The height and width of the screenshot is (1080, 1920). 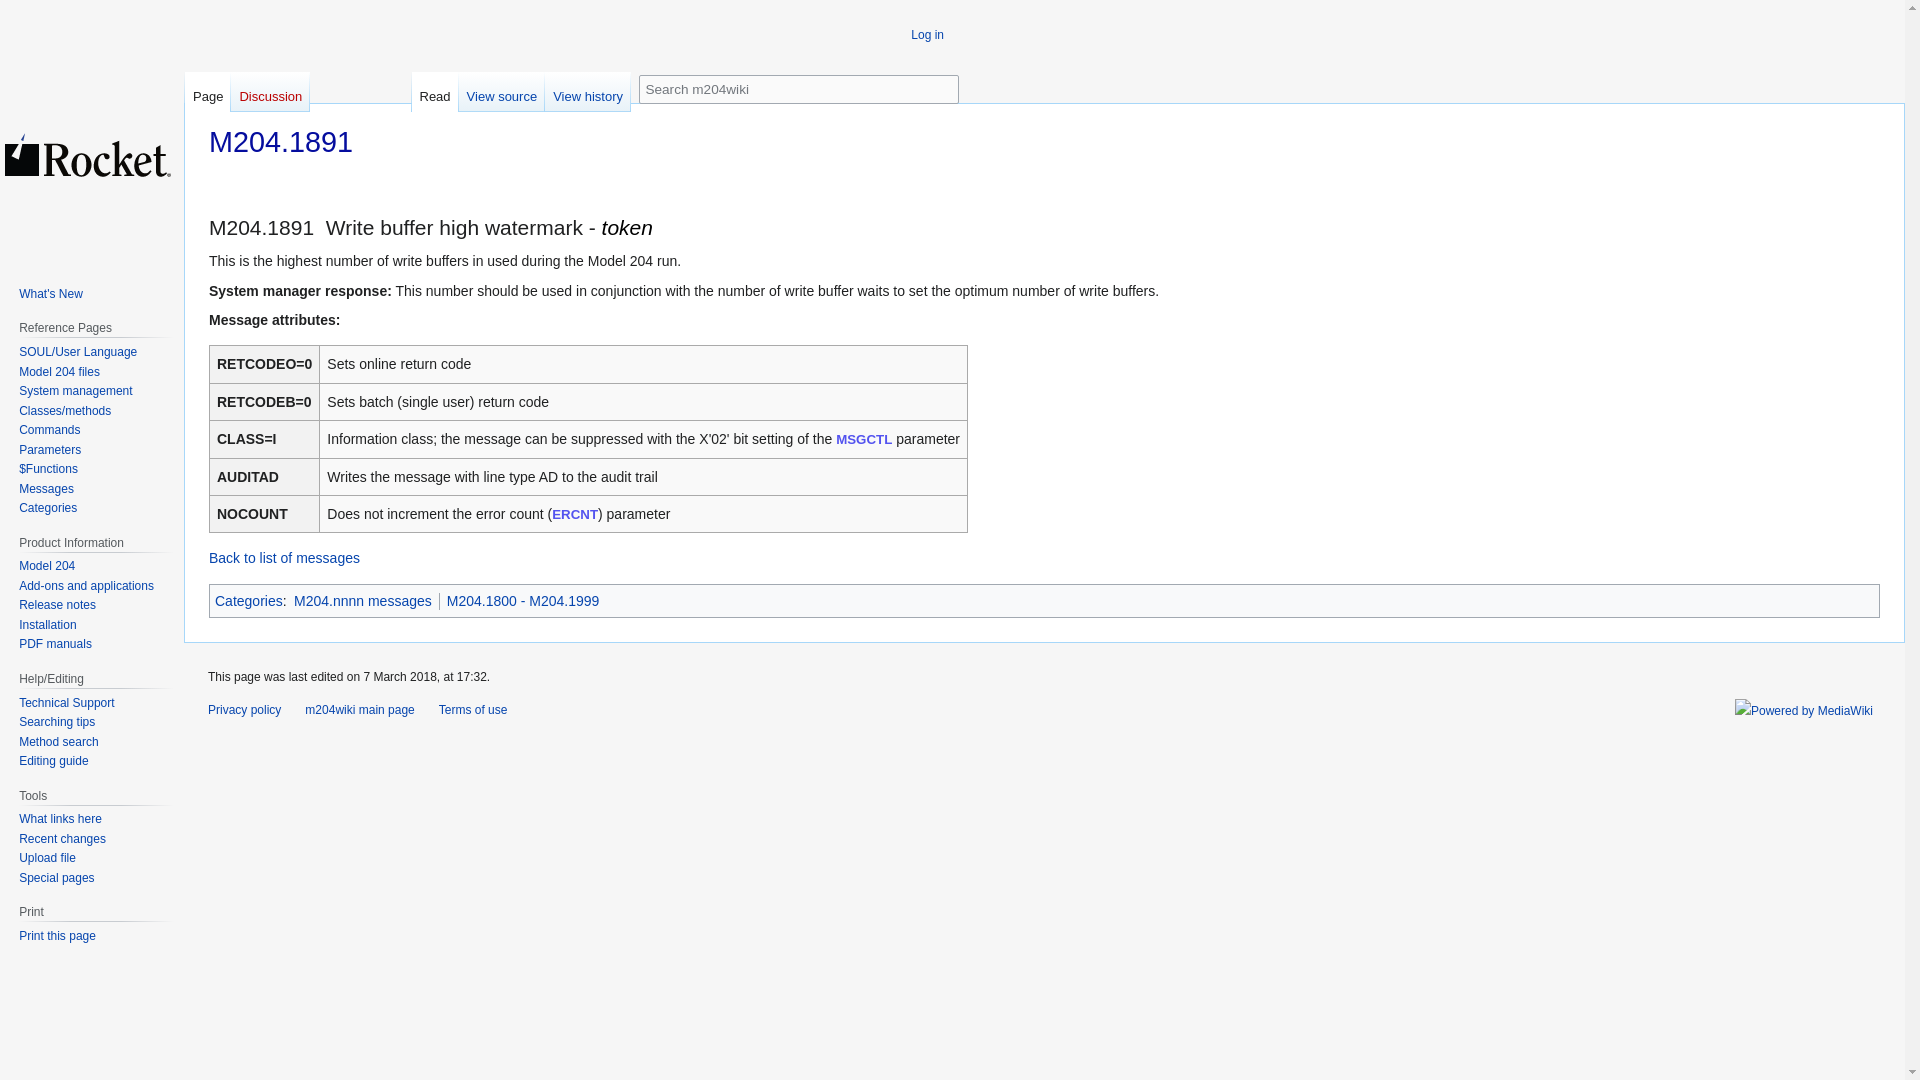 I want to click on ERCNT, so click(x=574, y=514).